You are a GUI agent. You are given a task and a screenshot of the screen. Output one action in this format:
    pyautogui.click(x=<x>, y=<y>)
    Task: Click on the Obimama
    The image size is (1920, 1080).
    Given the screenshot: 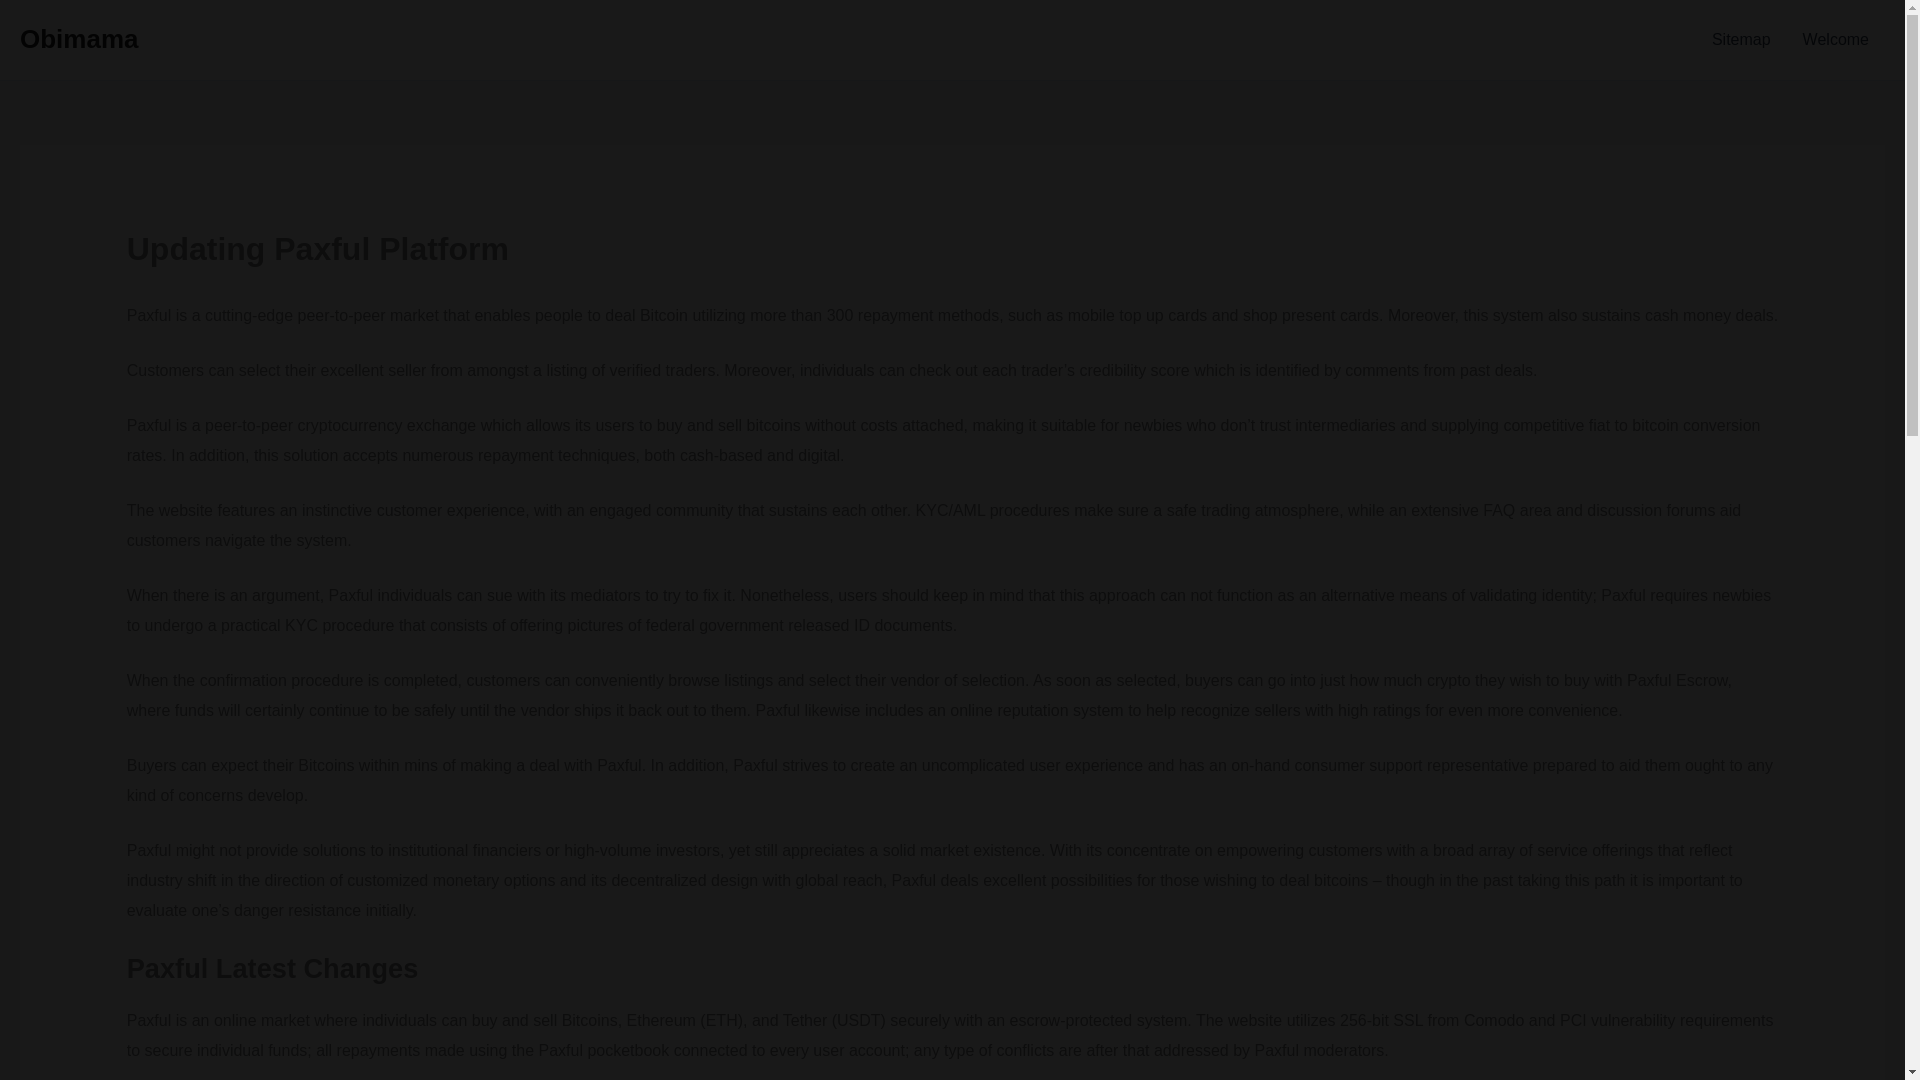 What is the action you would take?
    pyautogui.click(x=78, y=38)
    